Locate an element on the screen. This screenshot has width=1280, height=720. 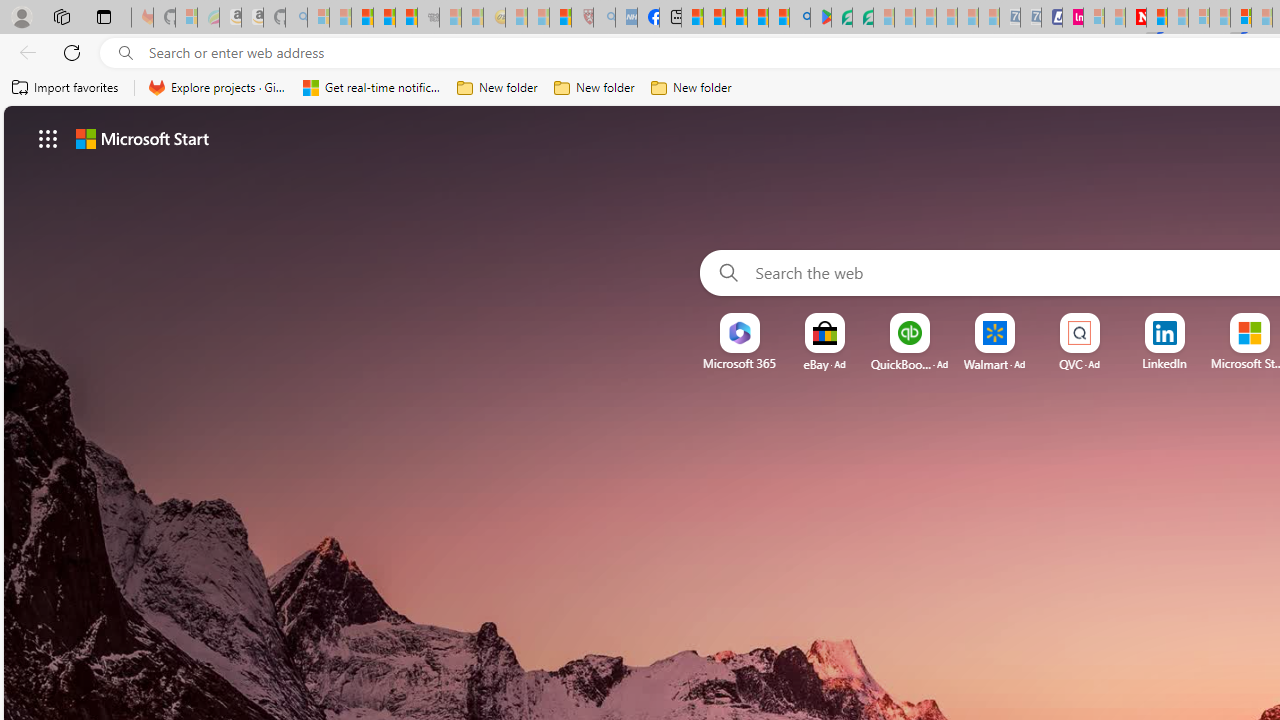
To get missing image descriptions, open the context menu. is located at coordinates (740, 334).